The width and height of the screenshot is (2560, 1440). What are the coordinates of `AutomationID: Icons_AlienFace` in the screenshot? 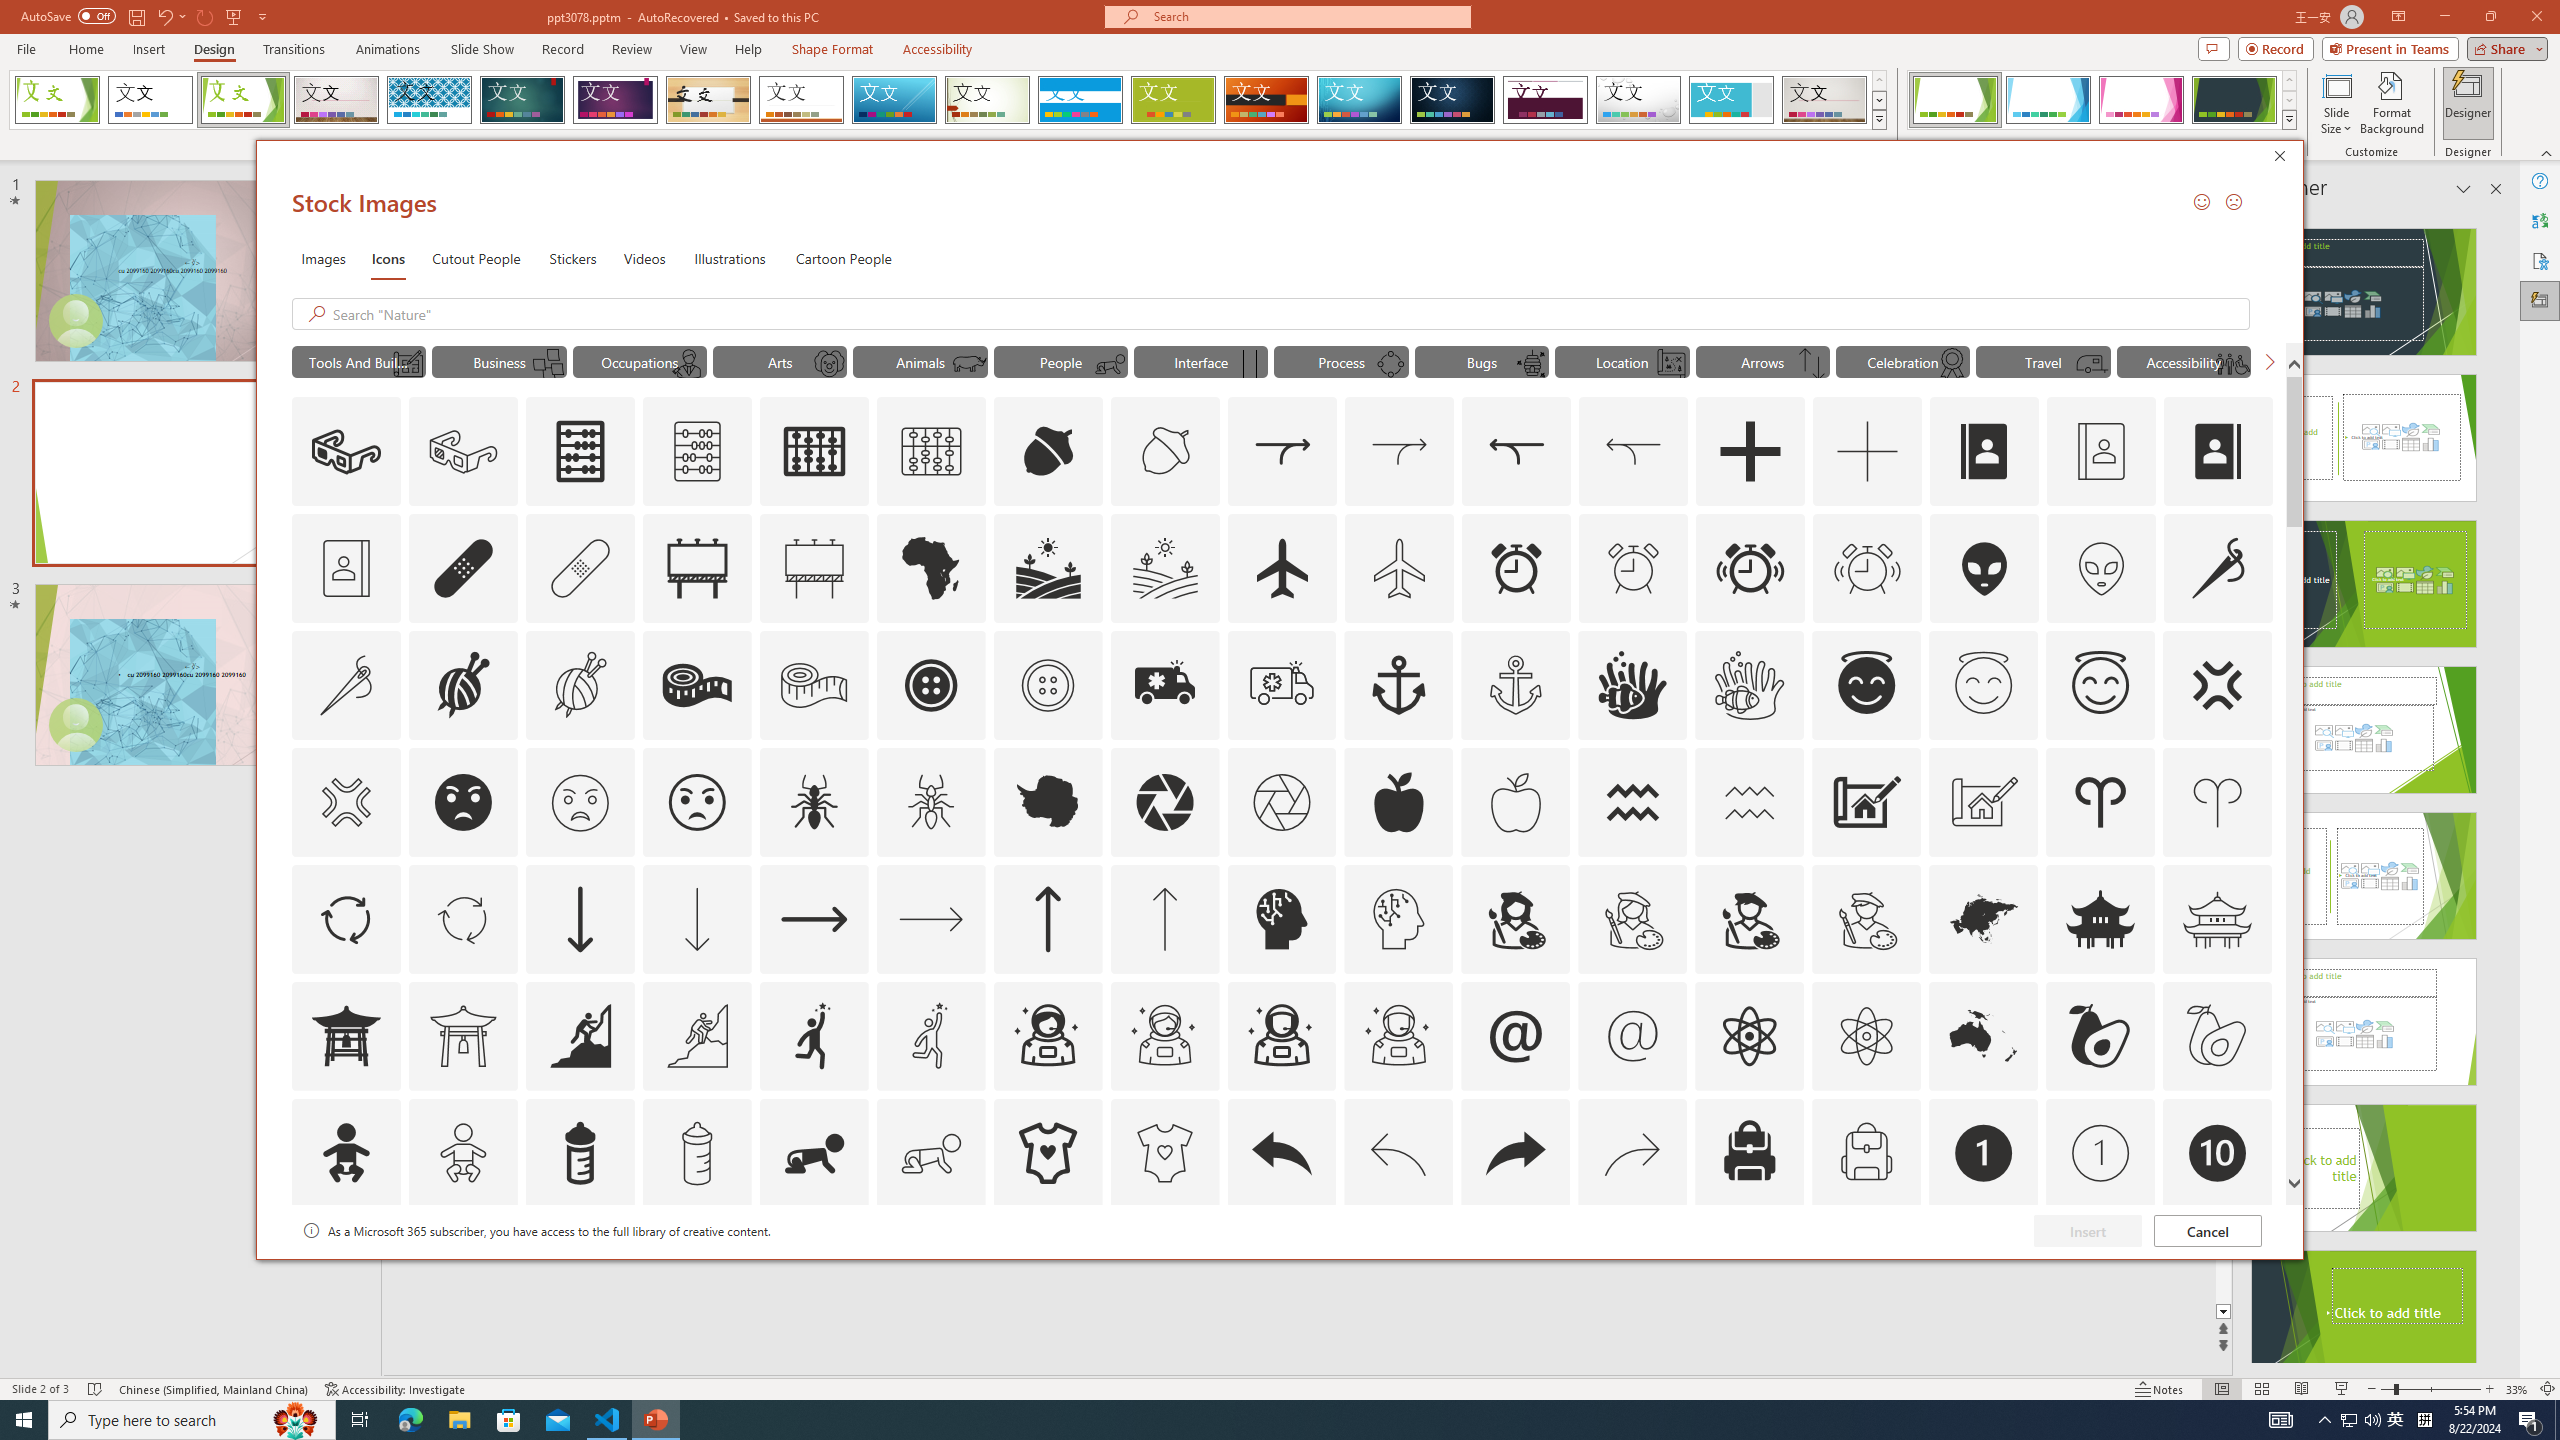 It's located at (1984, 568).